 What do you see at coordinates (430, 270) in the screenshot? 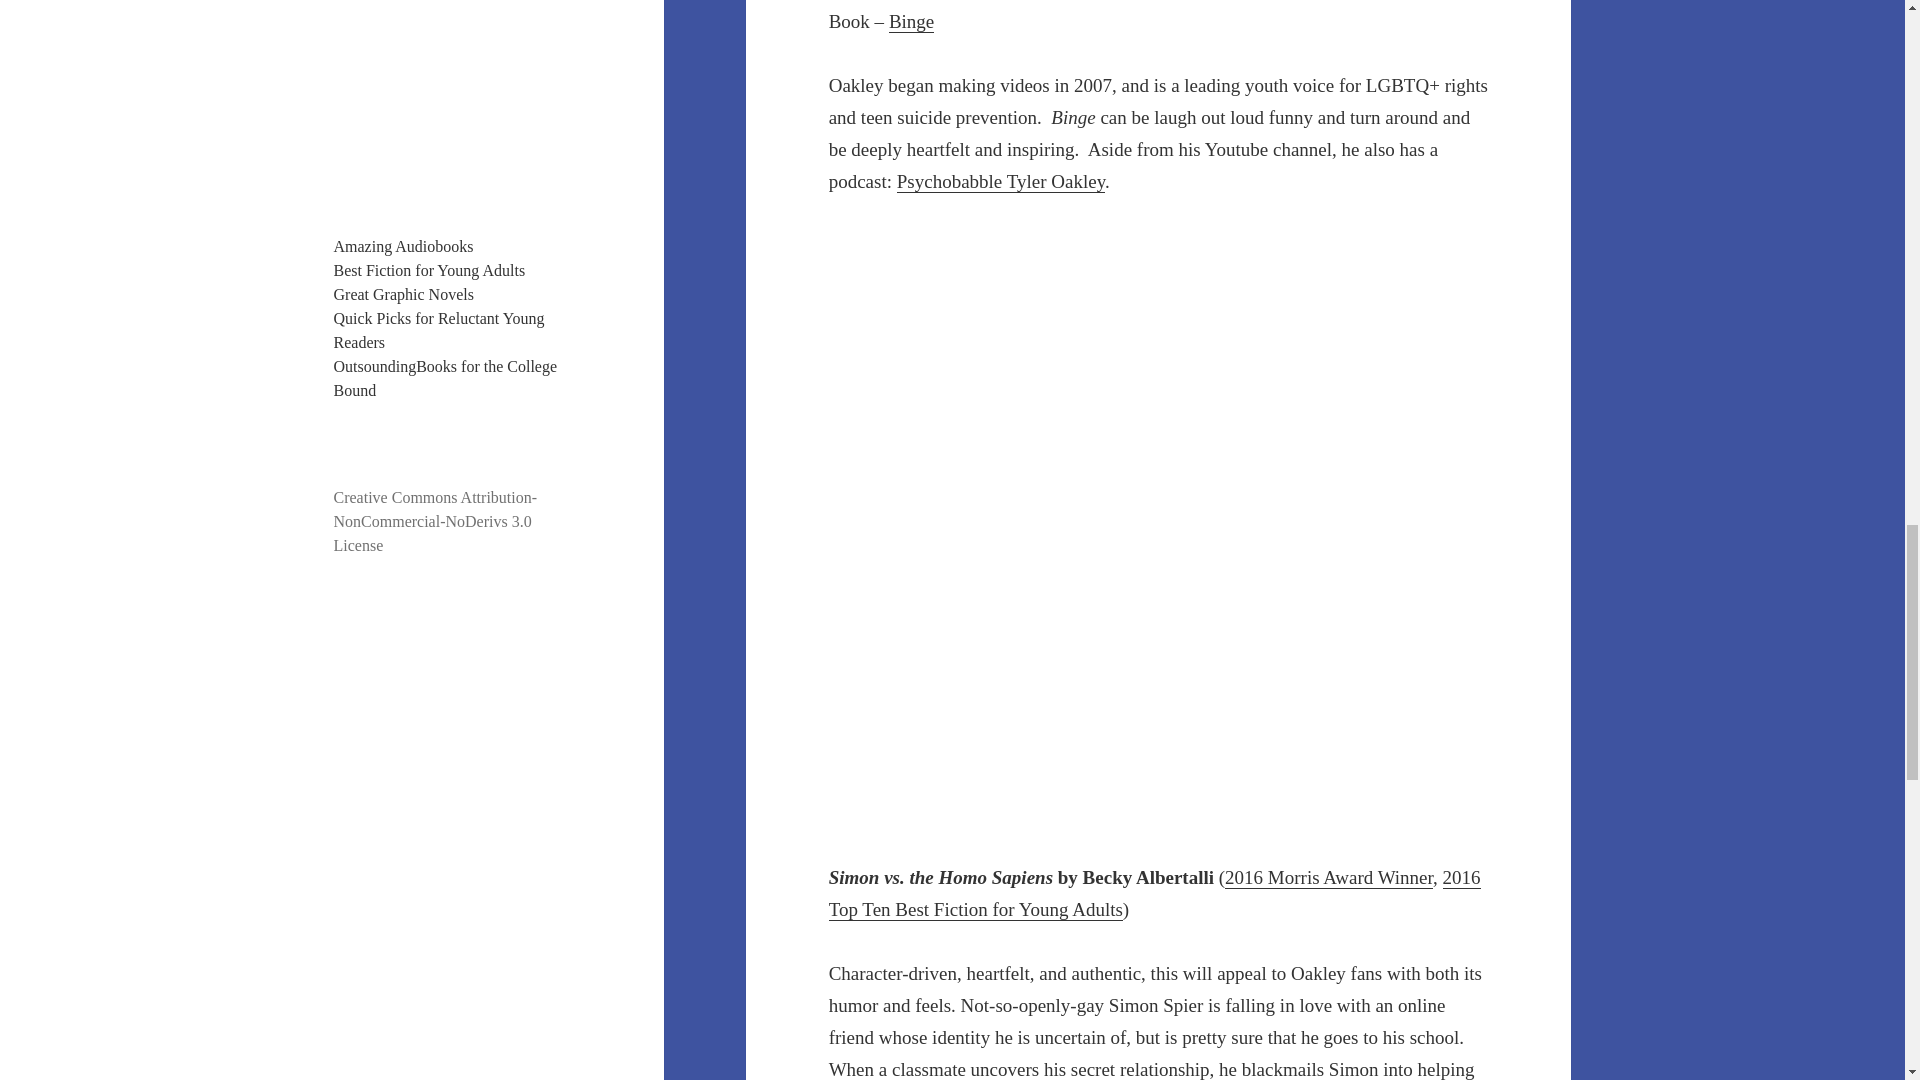
I see `Best Fiction for Young Adults` at bounding box center [430, 270].